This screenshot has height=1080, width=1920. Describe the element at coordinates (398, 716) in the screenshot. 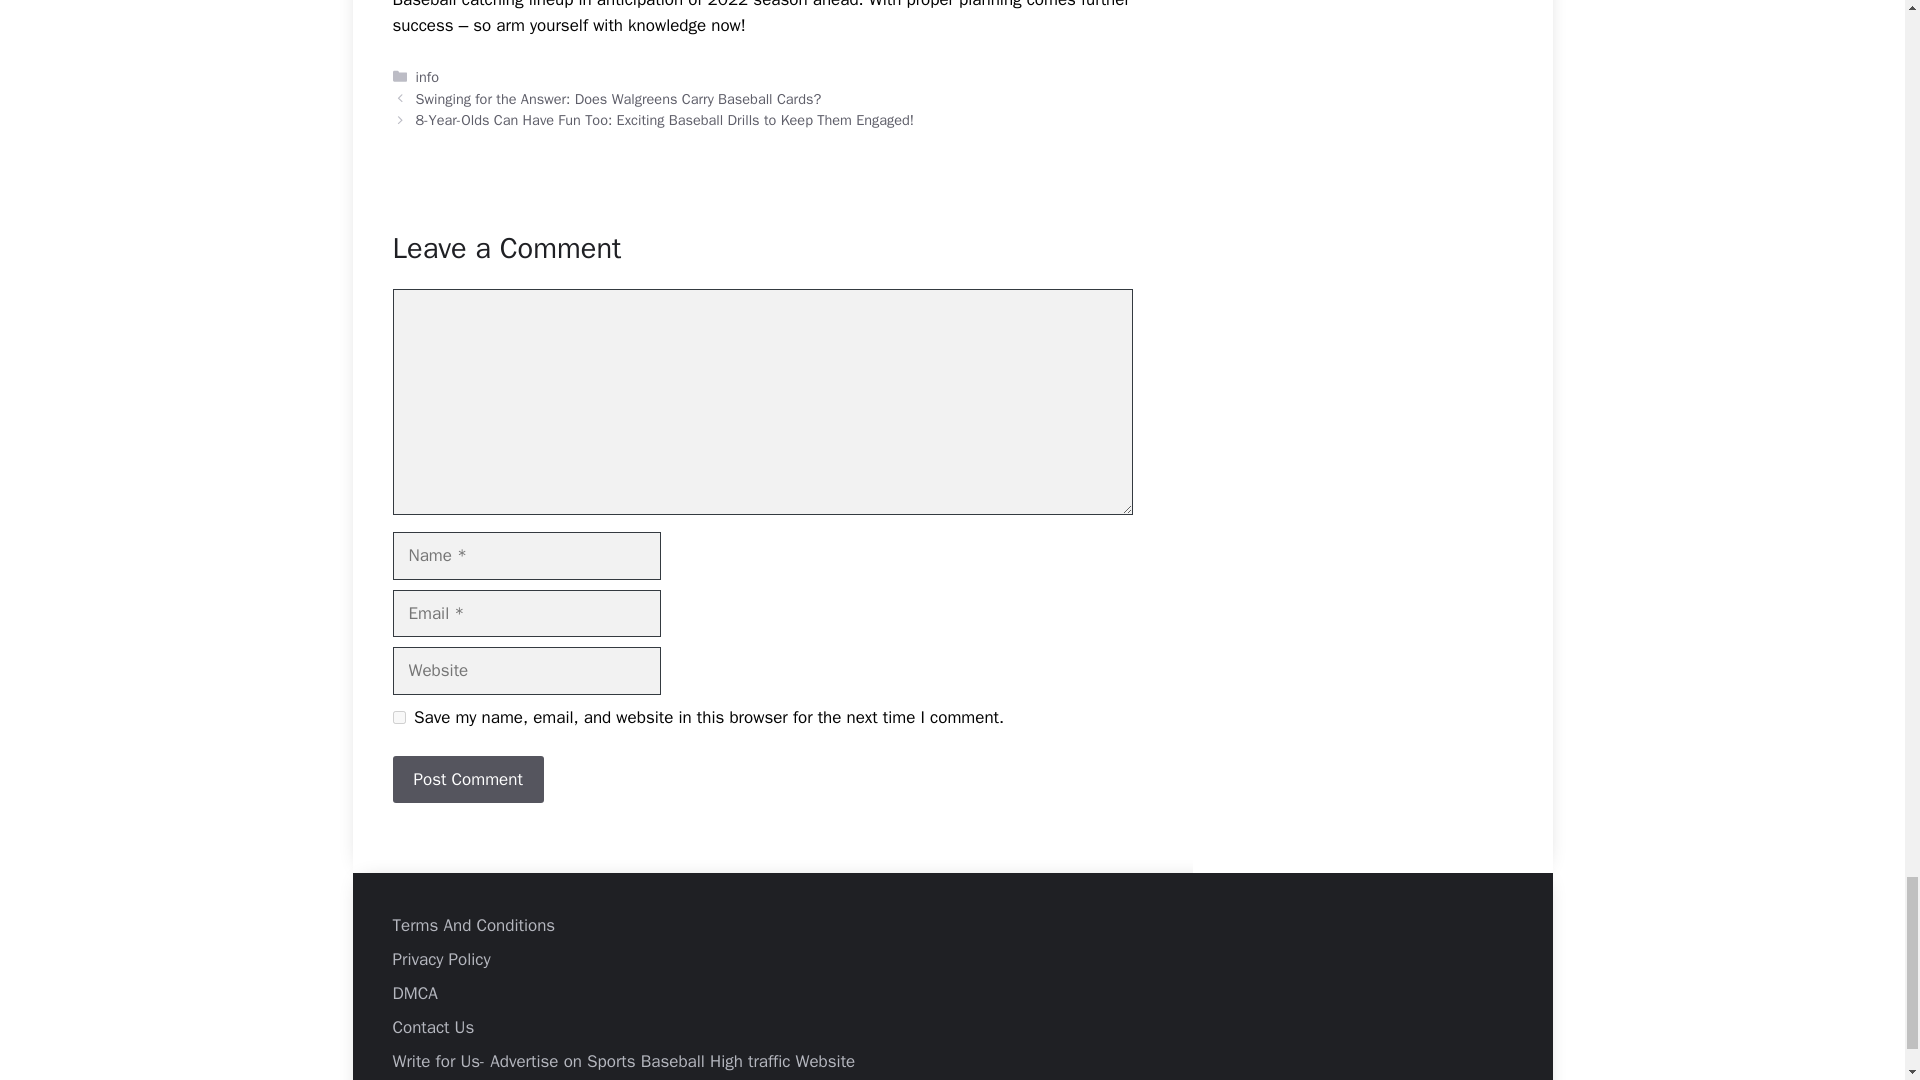

I see `yes` at that location.